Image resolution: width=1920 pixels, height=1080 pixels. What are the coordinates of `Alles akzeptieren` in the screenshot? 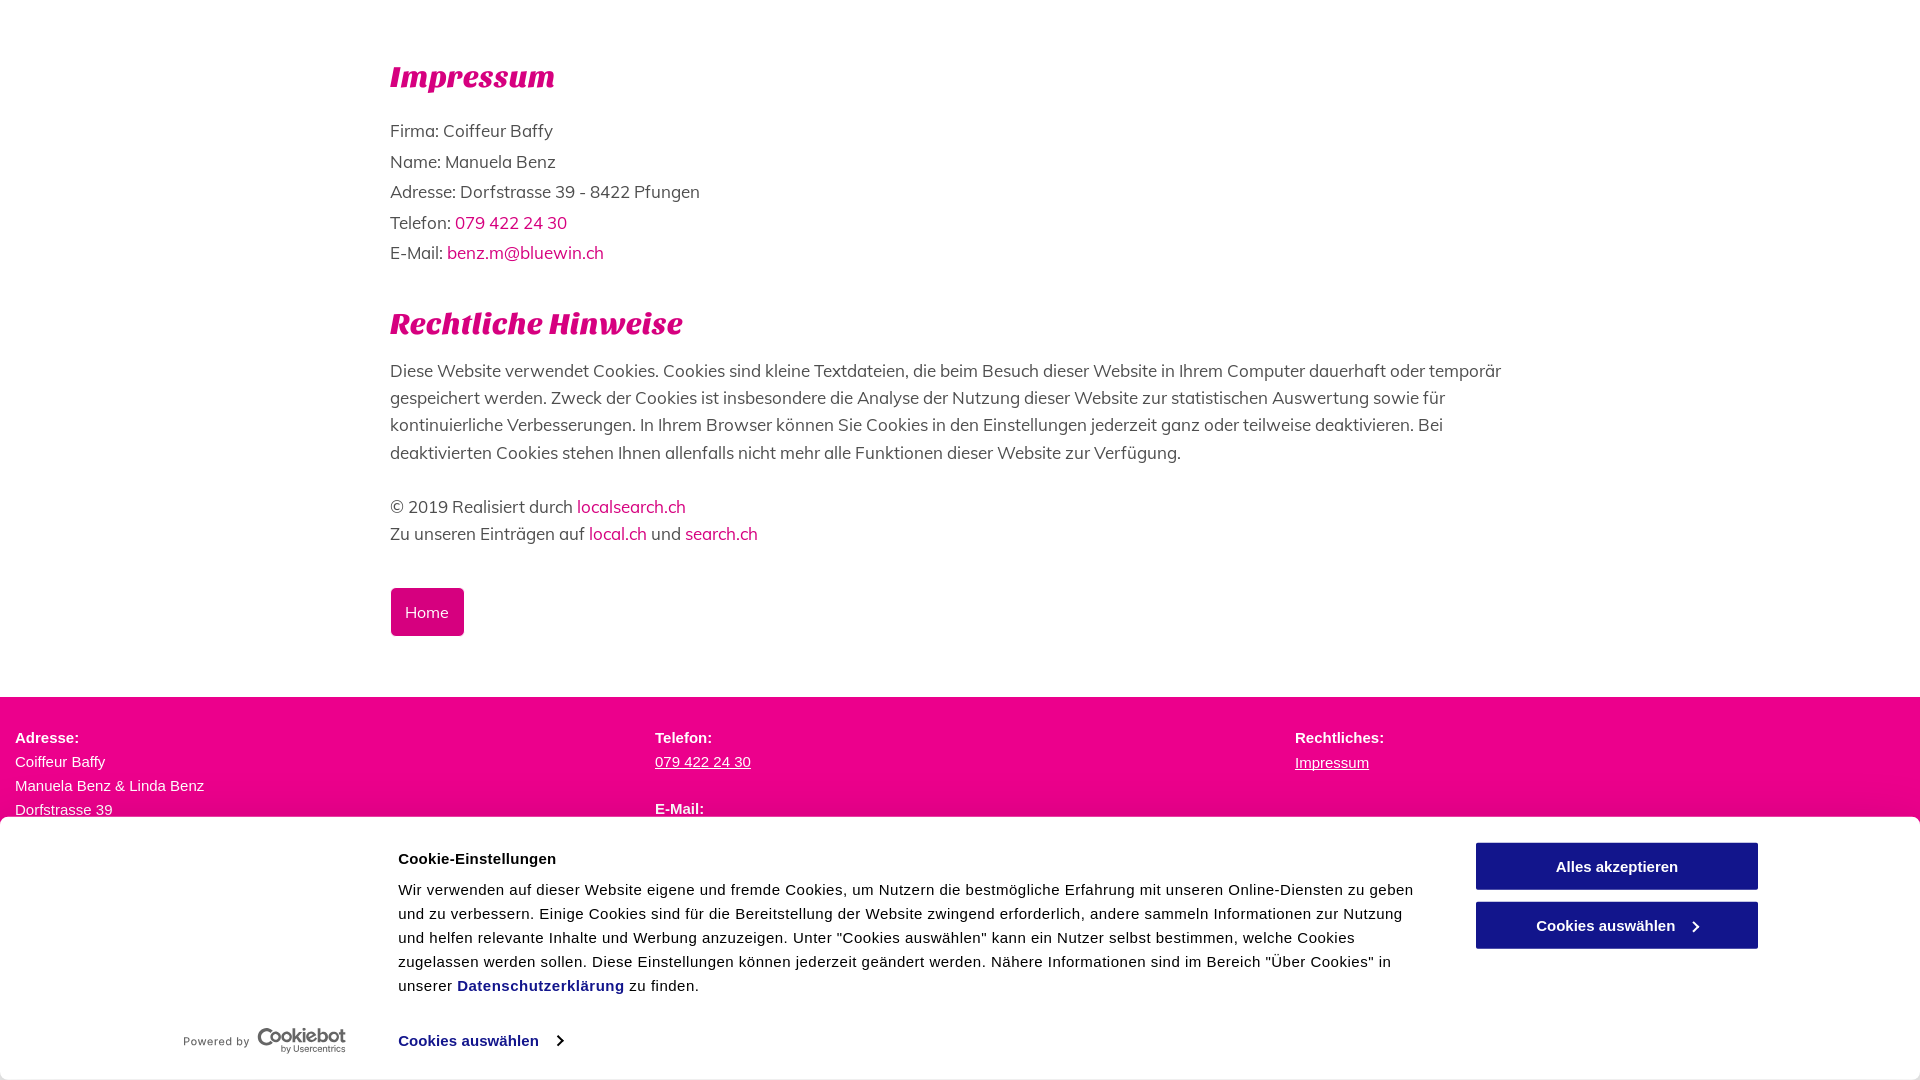 It's located at (1617, 866).